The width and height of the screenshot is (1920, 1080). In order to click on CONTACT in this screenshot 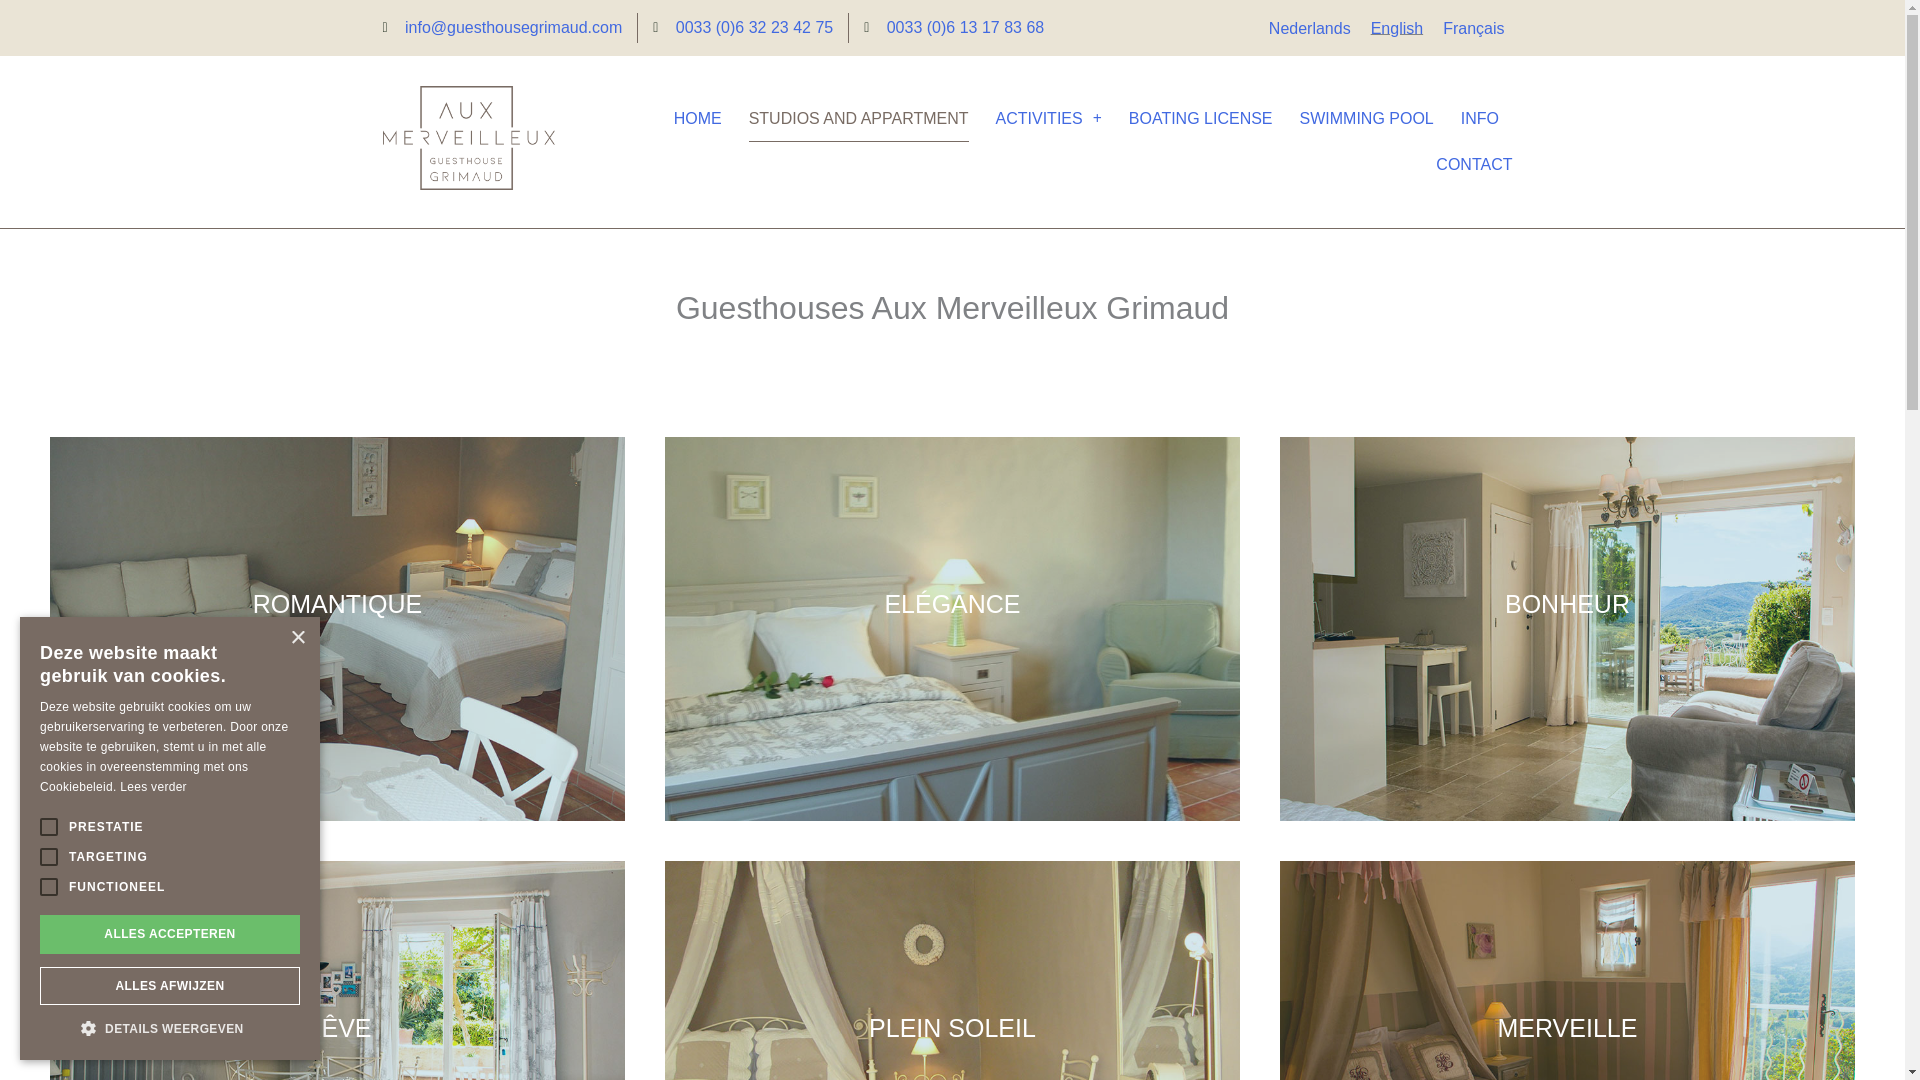, I will do `click(1474, 164)`.